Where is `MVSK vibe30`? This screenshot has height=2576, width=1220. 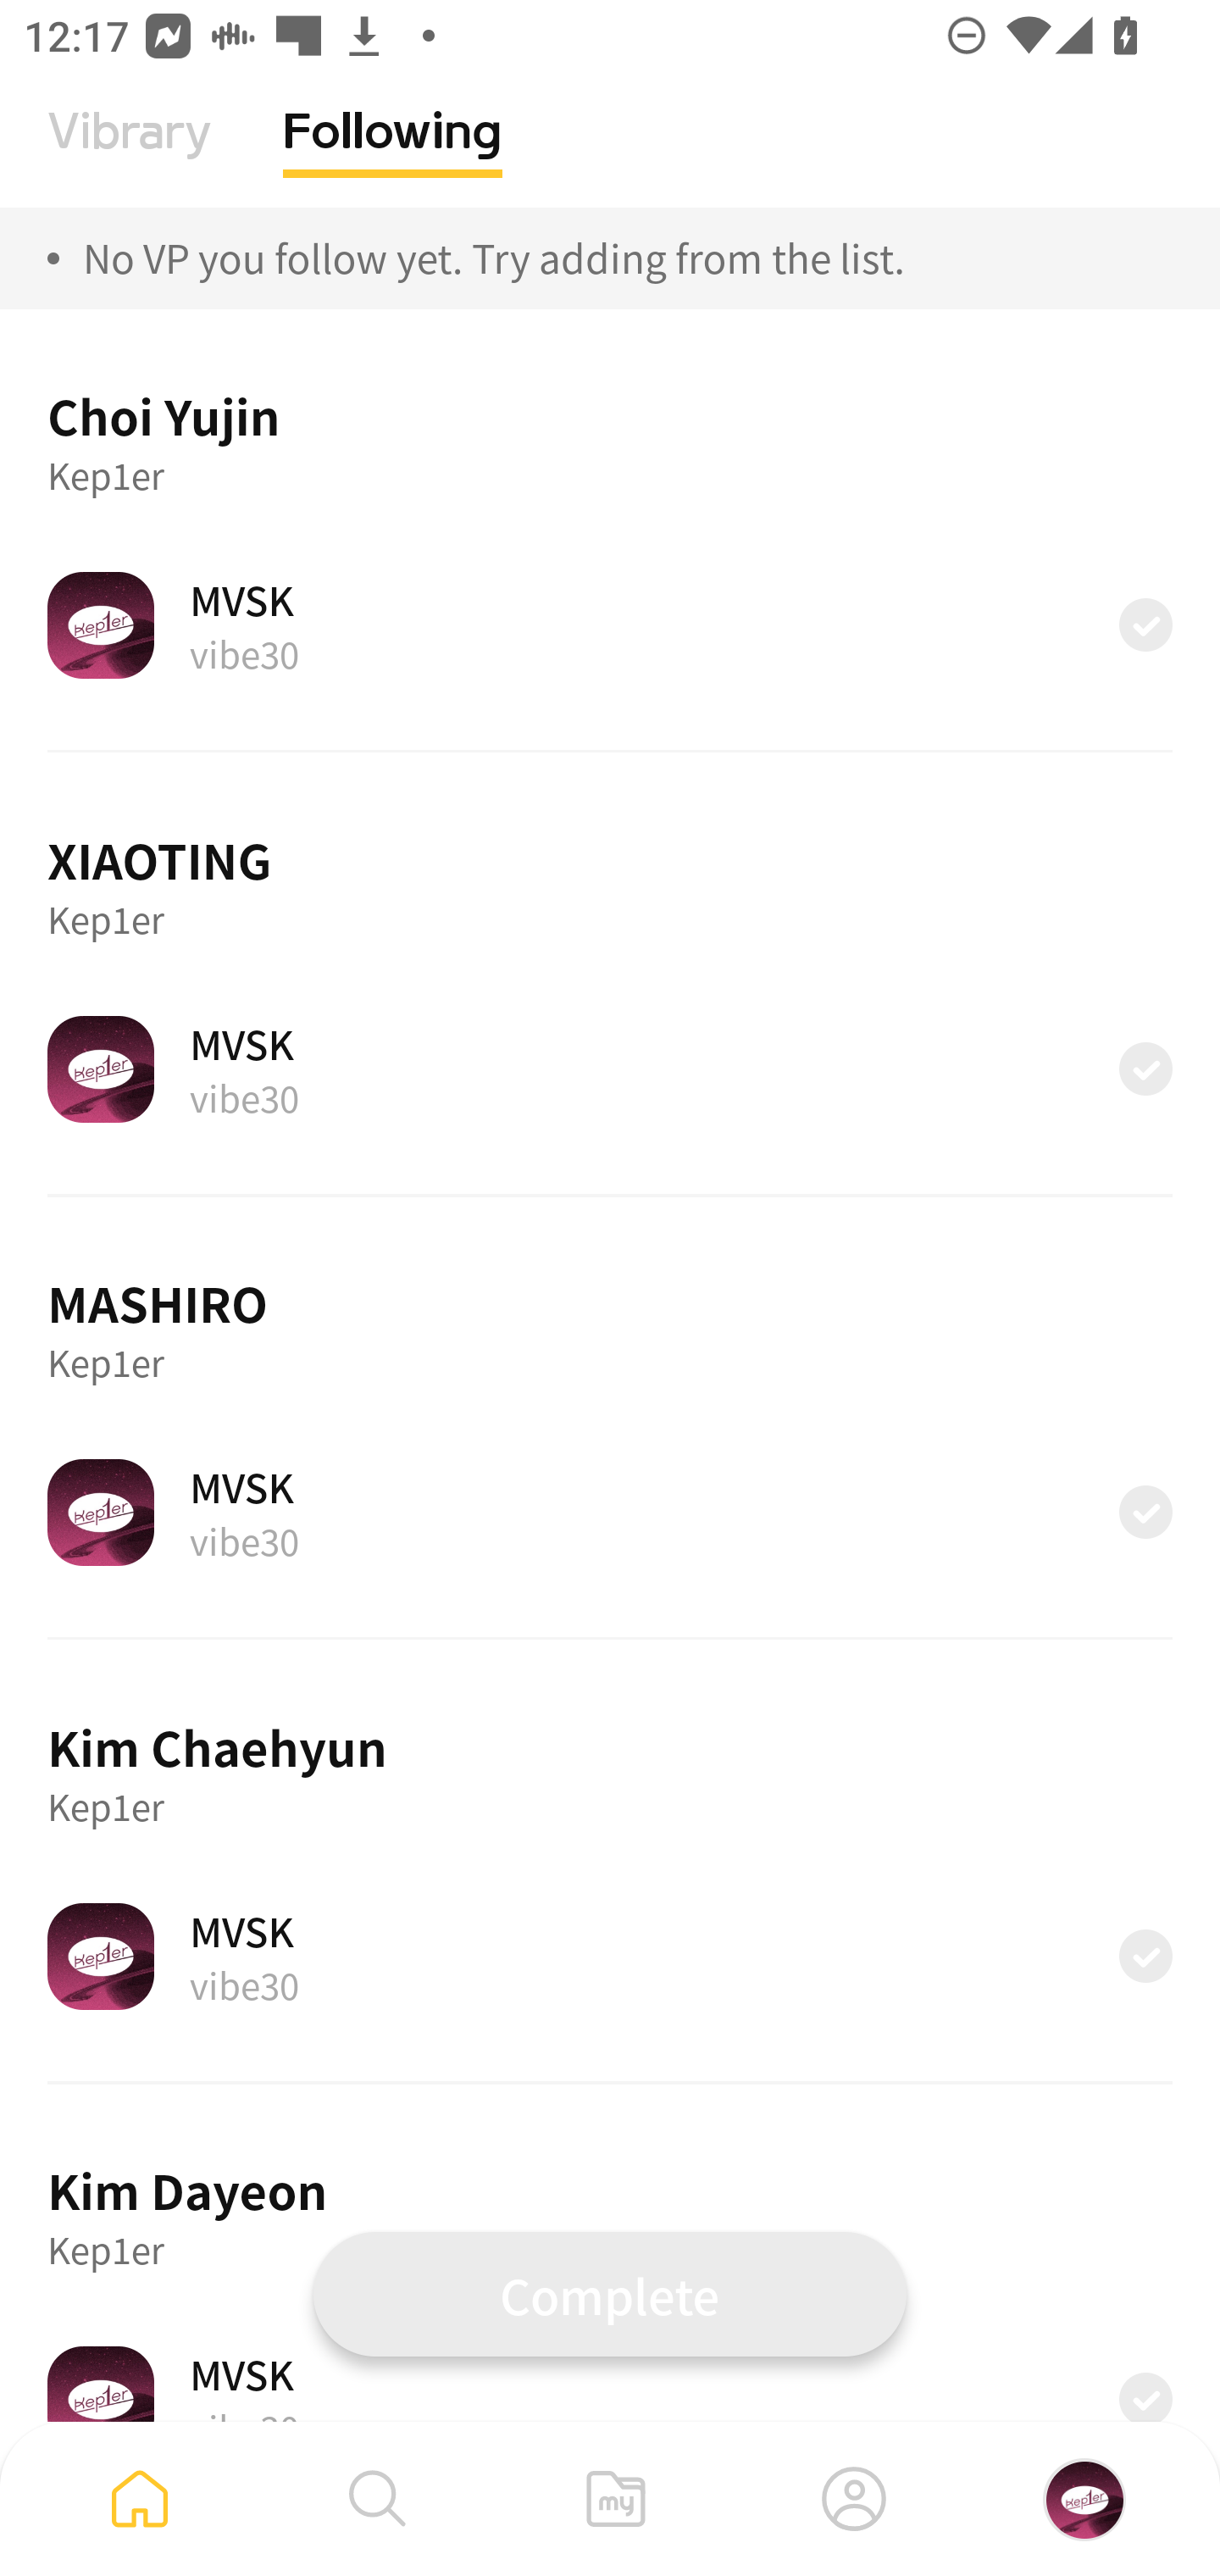 MVSK vibe30 is located at coordinates (610, 624).